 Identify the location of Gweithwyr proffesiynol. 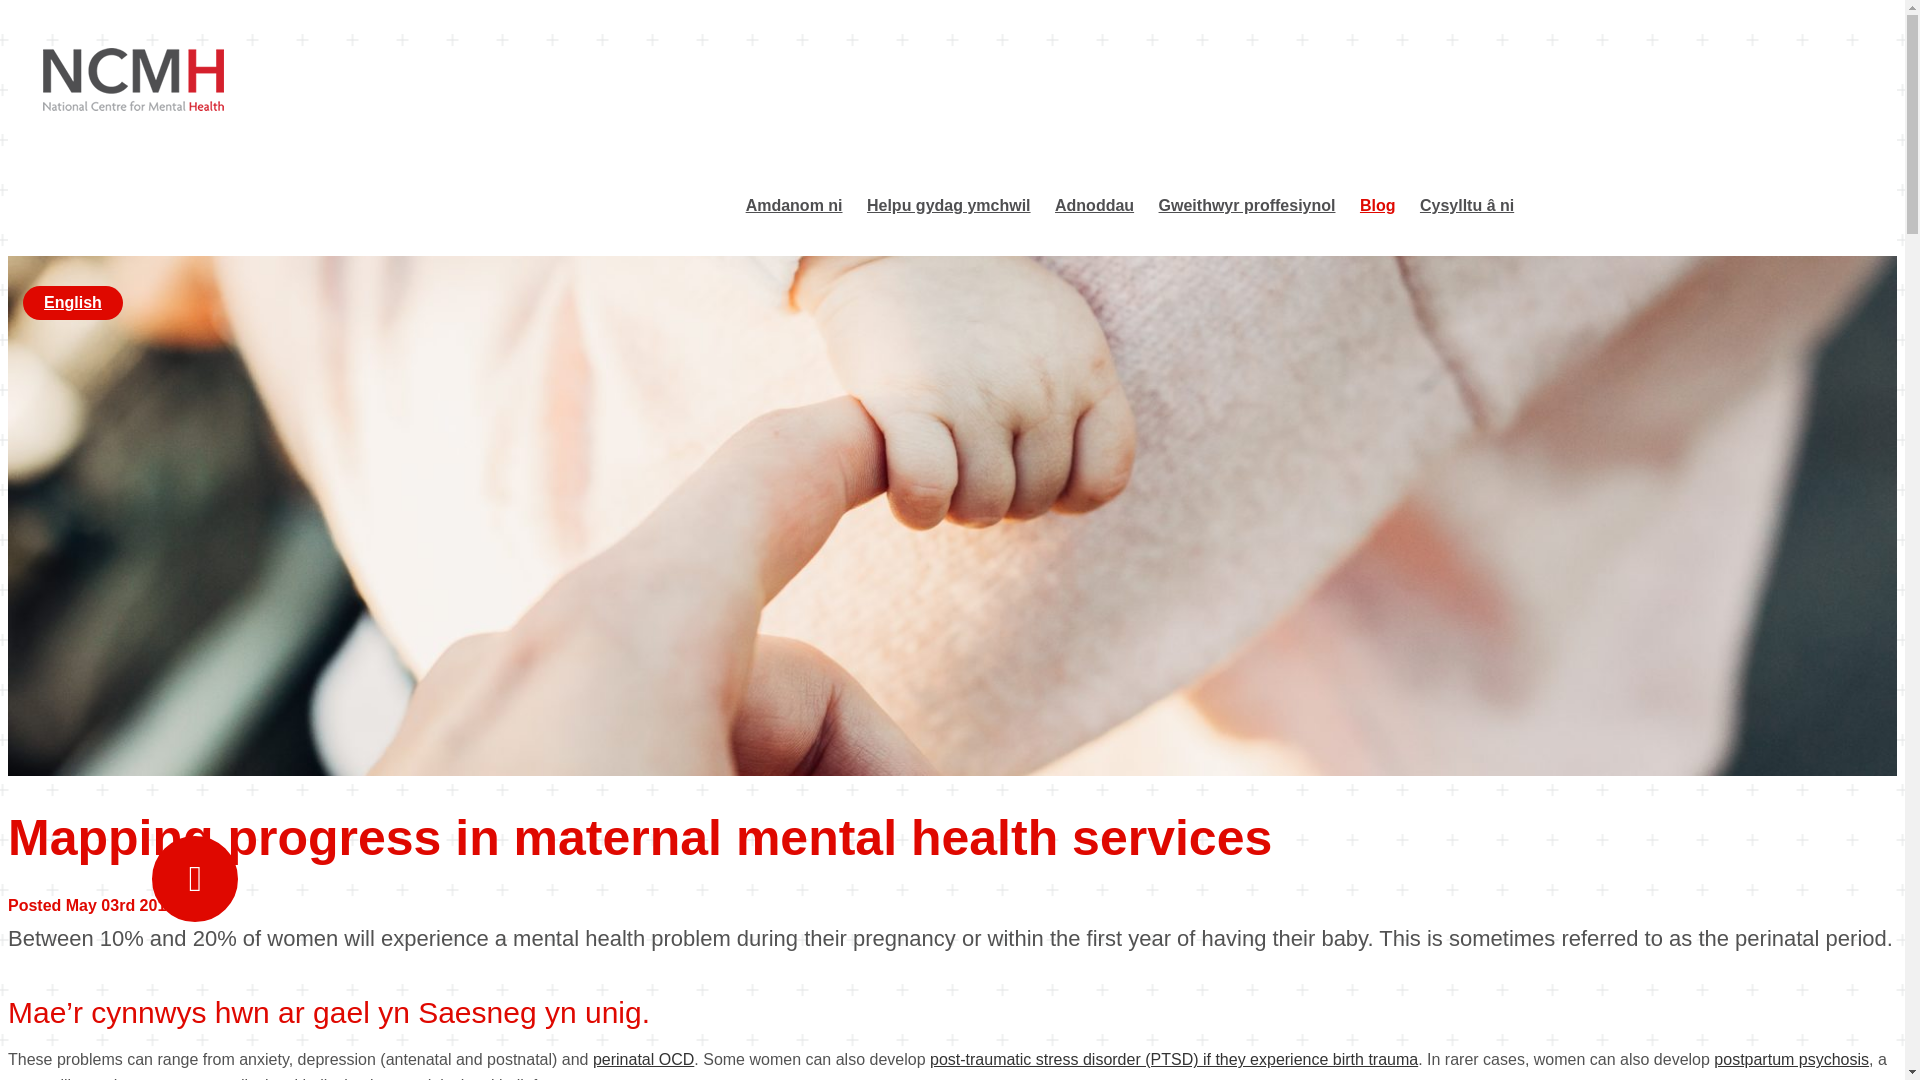
(1248, 205).